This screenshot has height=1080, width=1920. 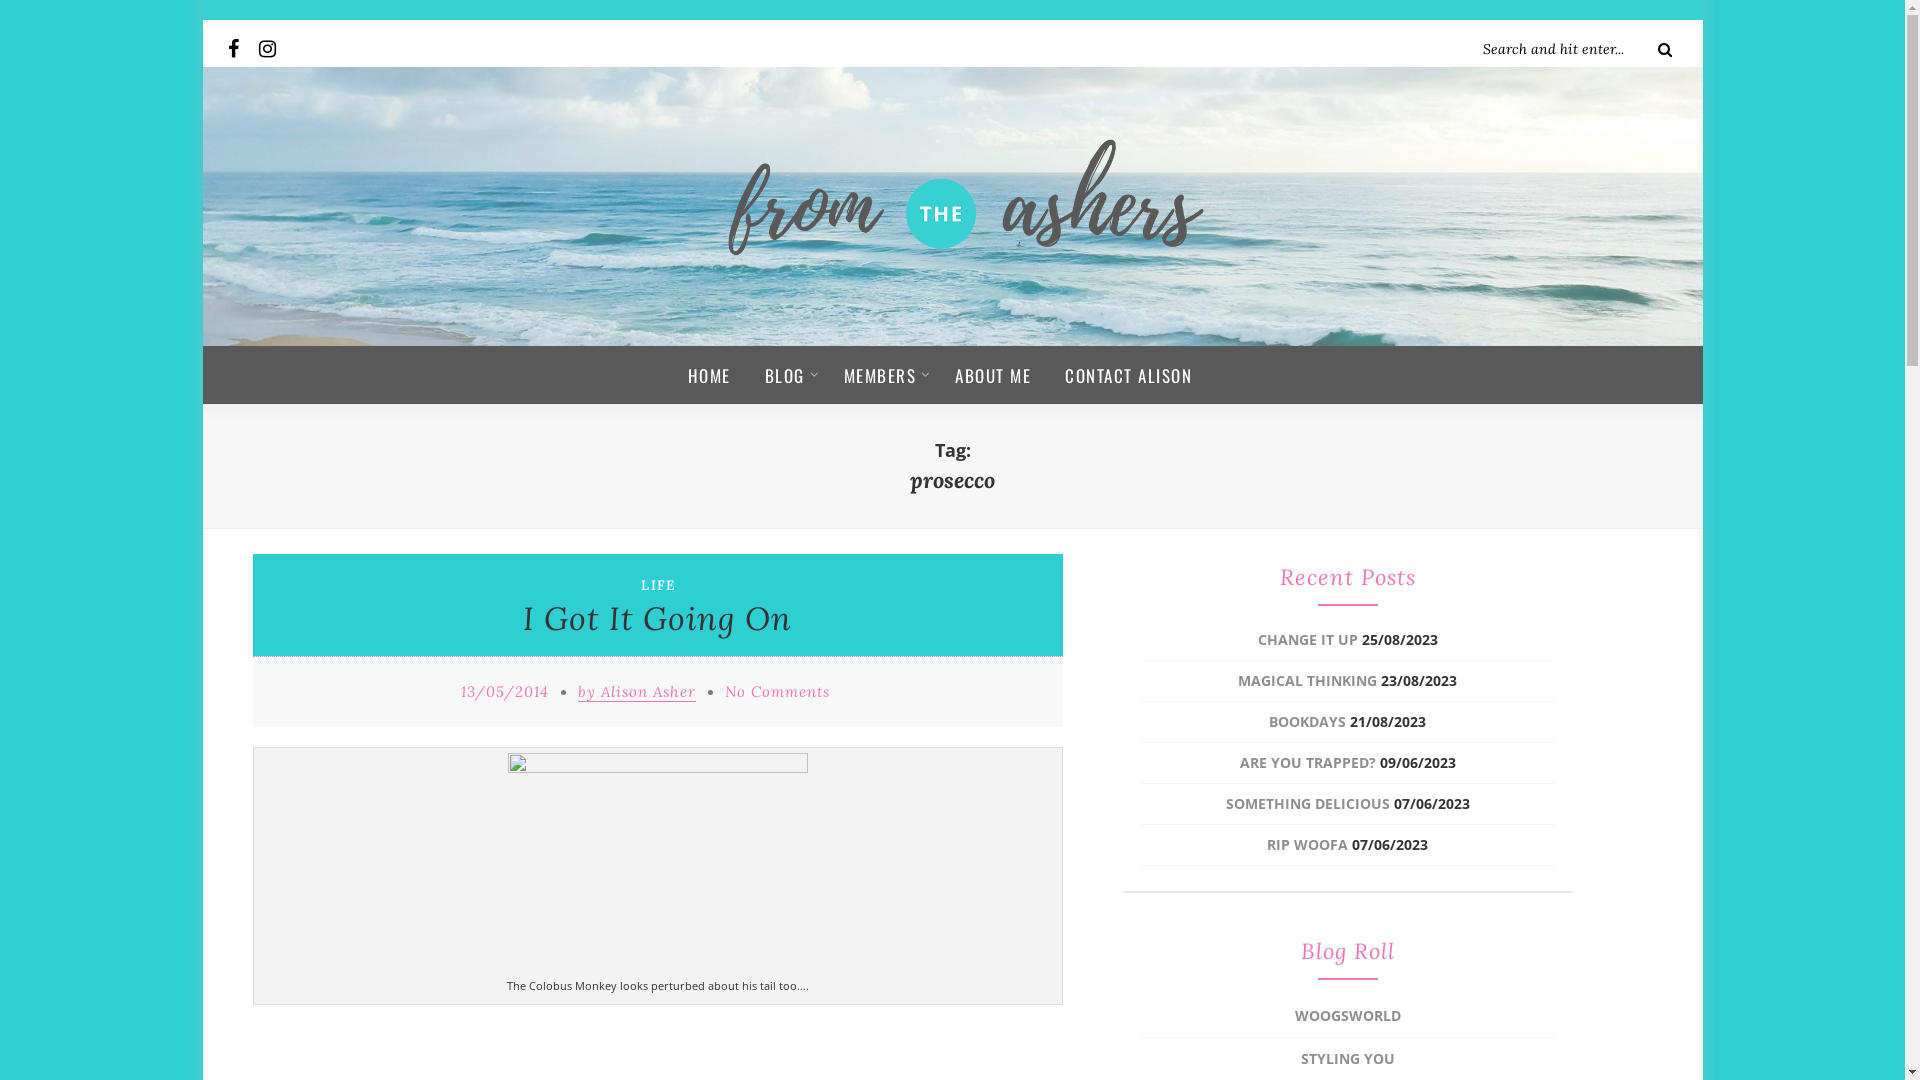 I want to click on Facebook, so click(x=243, y=45).